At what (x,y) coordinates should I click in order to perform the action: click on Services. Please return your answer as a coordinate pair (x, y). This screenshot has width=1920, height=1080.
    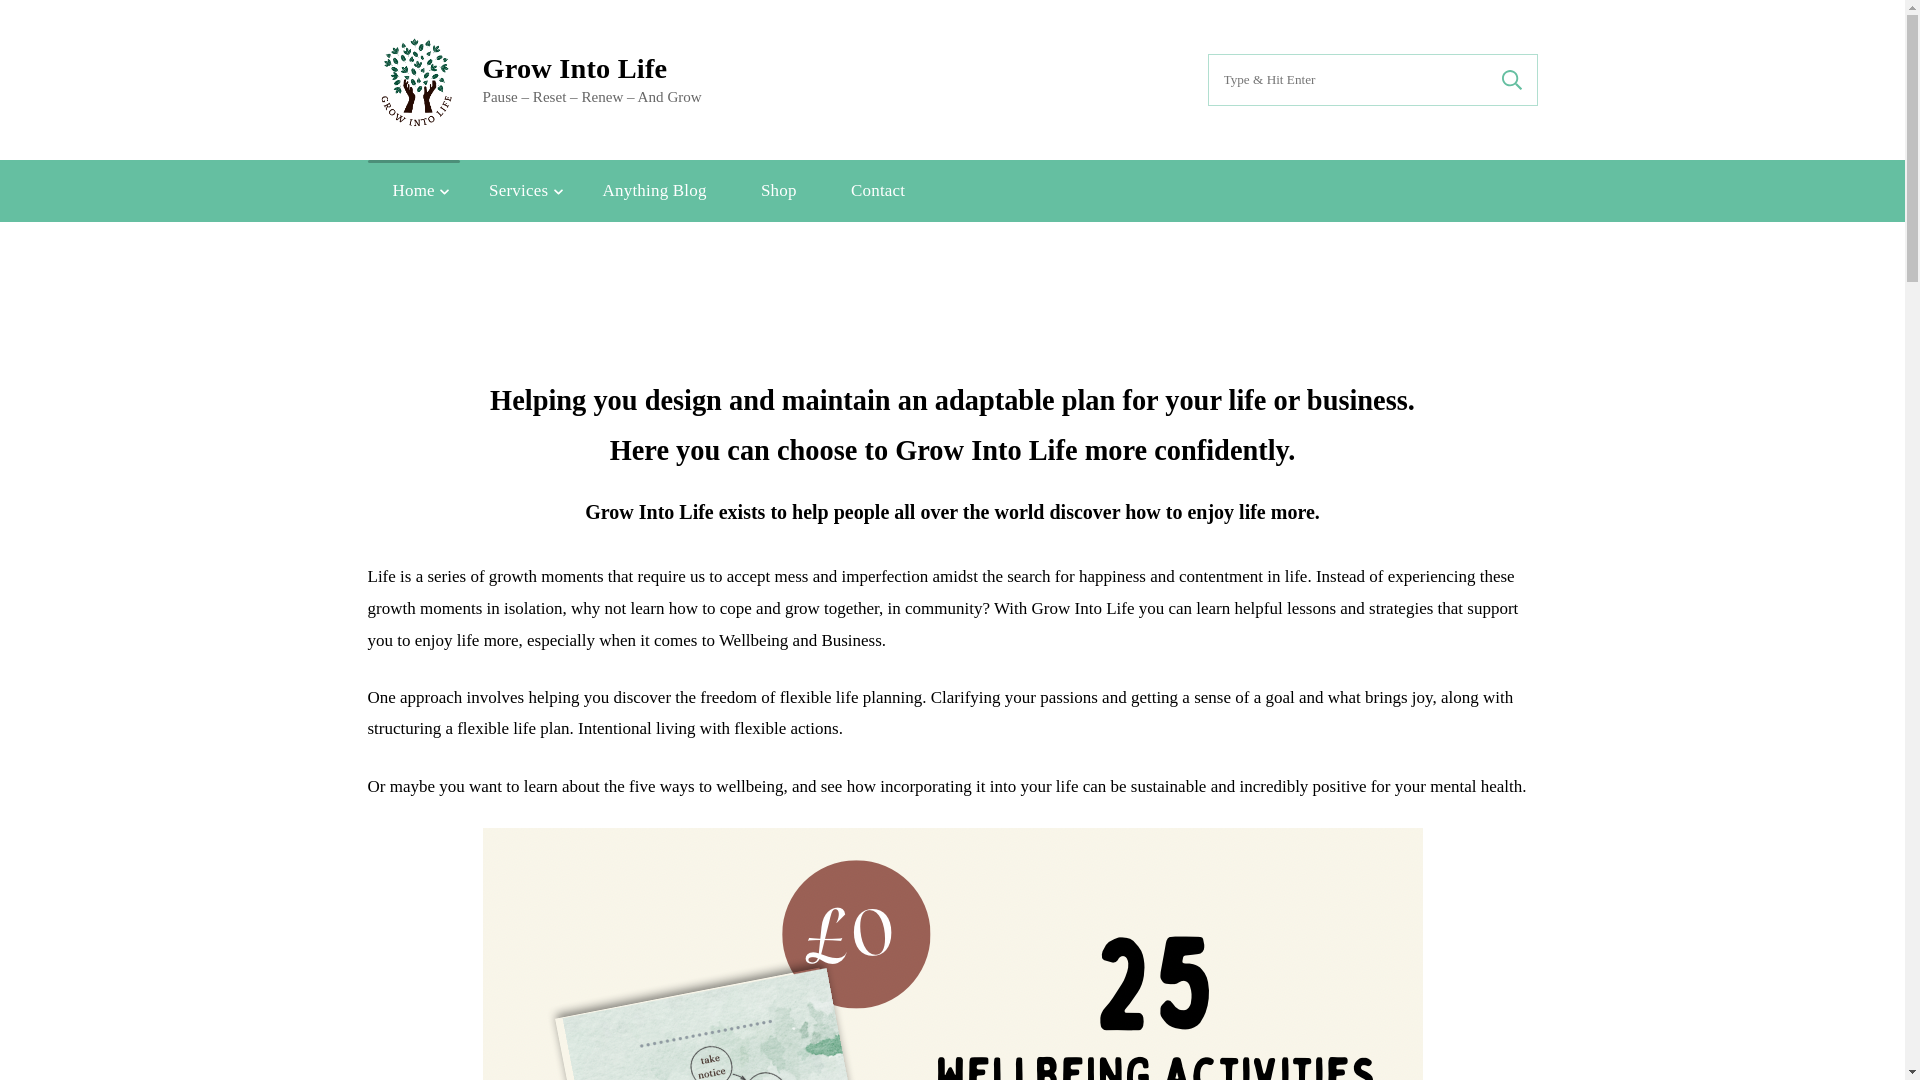
    Looking at the image, I should click on (518, 190).